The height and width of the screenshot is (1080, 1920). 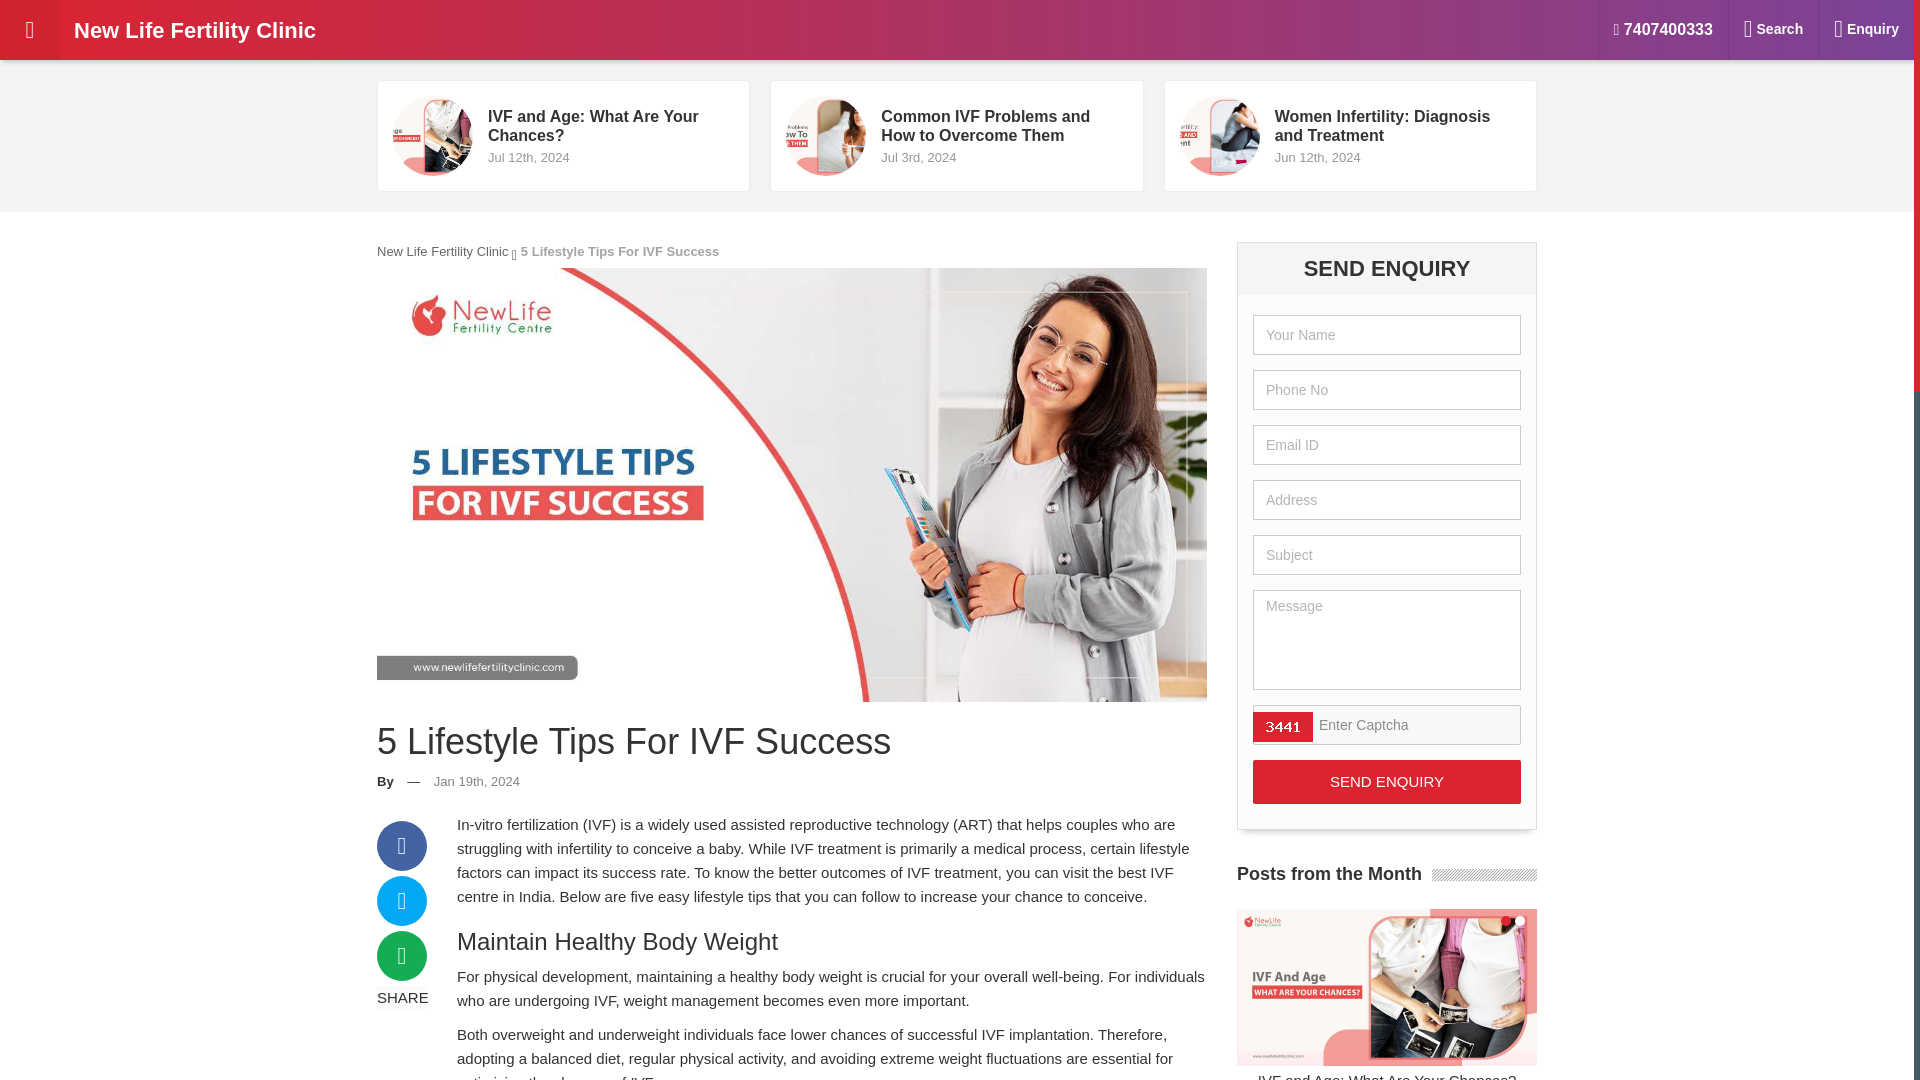 What do you see at coordinates (1350, 136) in the screenshot?
I see `SEND ENQUIRY` at bounding box center [1350, 136].